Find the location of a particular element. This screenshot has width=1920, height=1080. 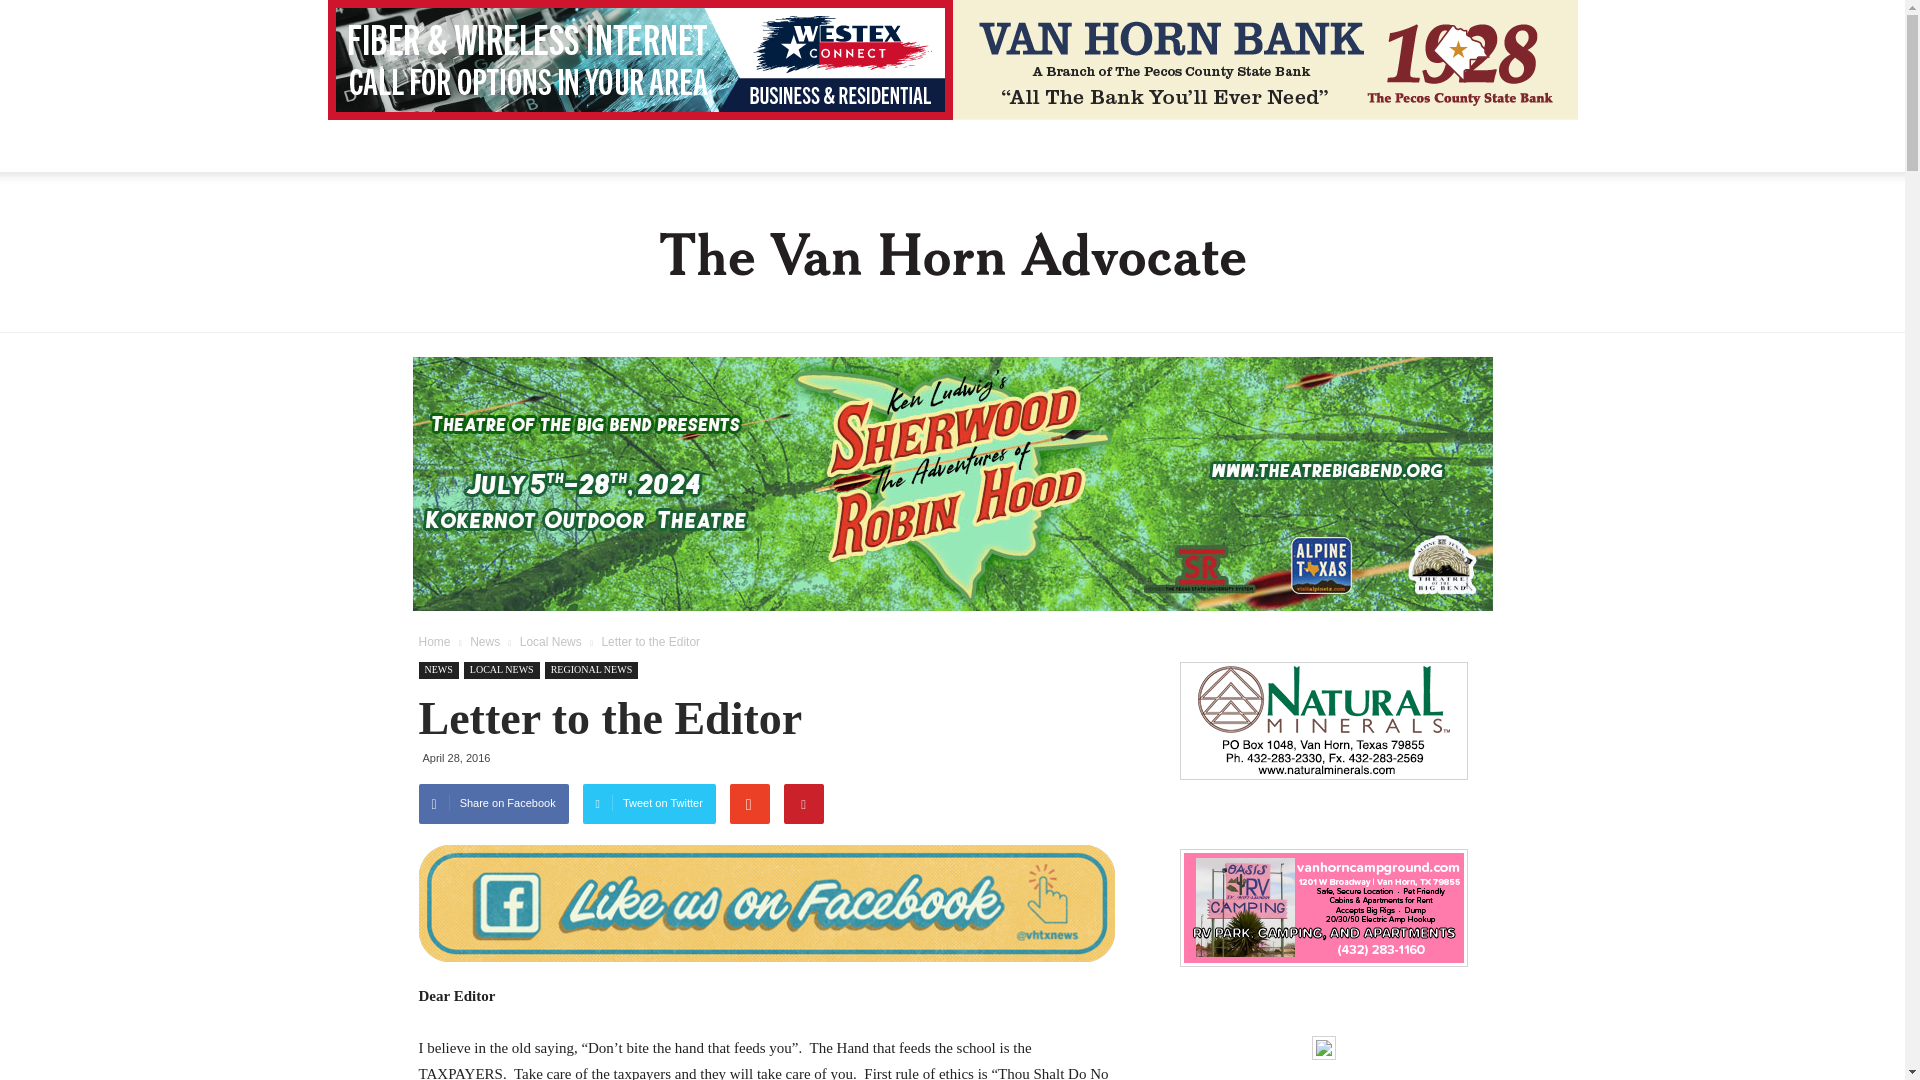

LOCAL NEWS is located at coordinates (502, 670).